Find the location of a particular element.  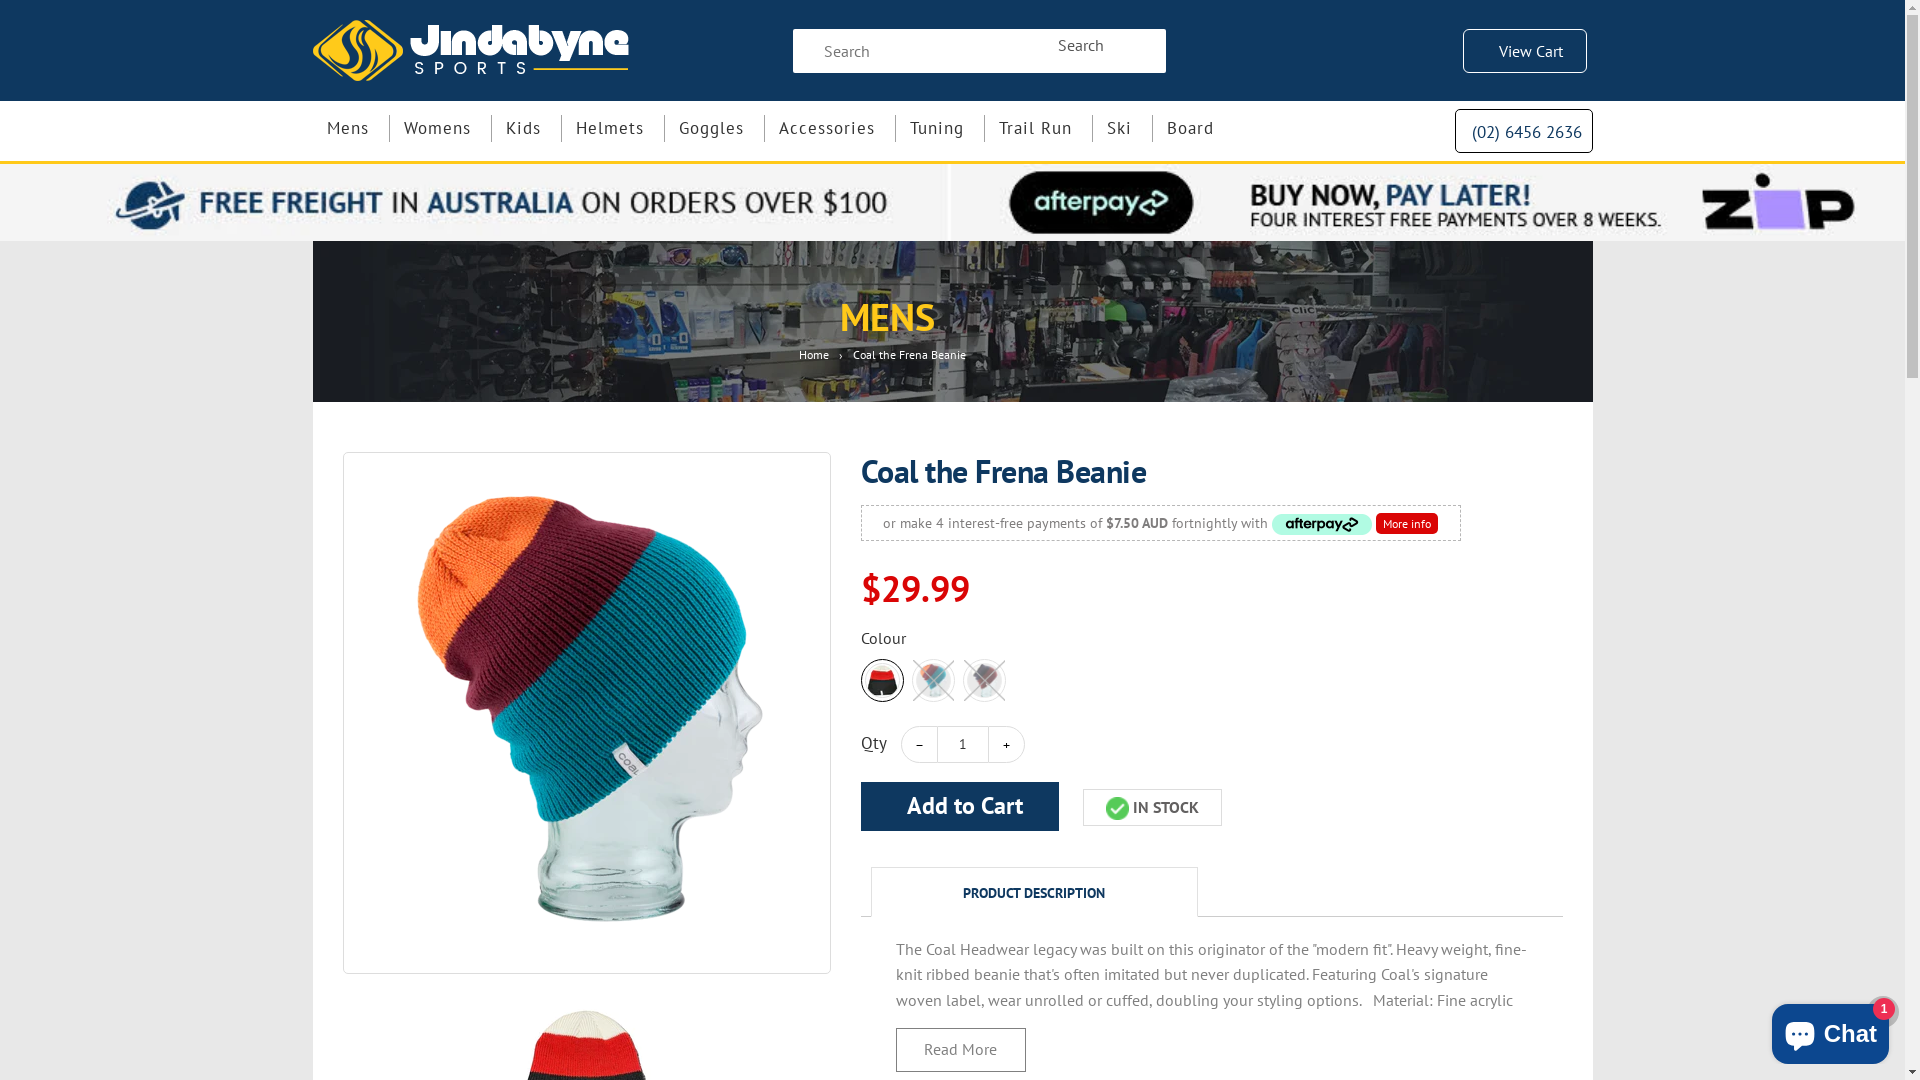

(02) 6456 2636 is located at coordinates (1524, 132).